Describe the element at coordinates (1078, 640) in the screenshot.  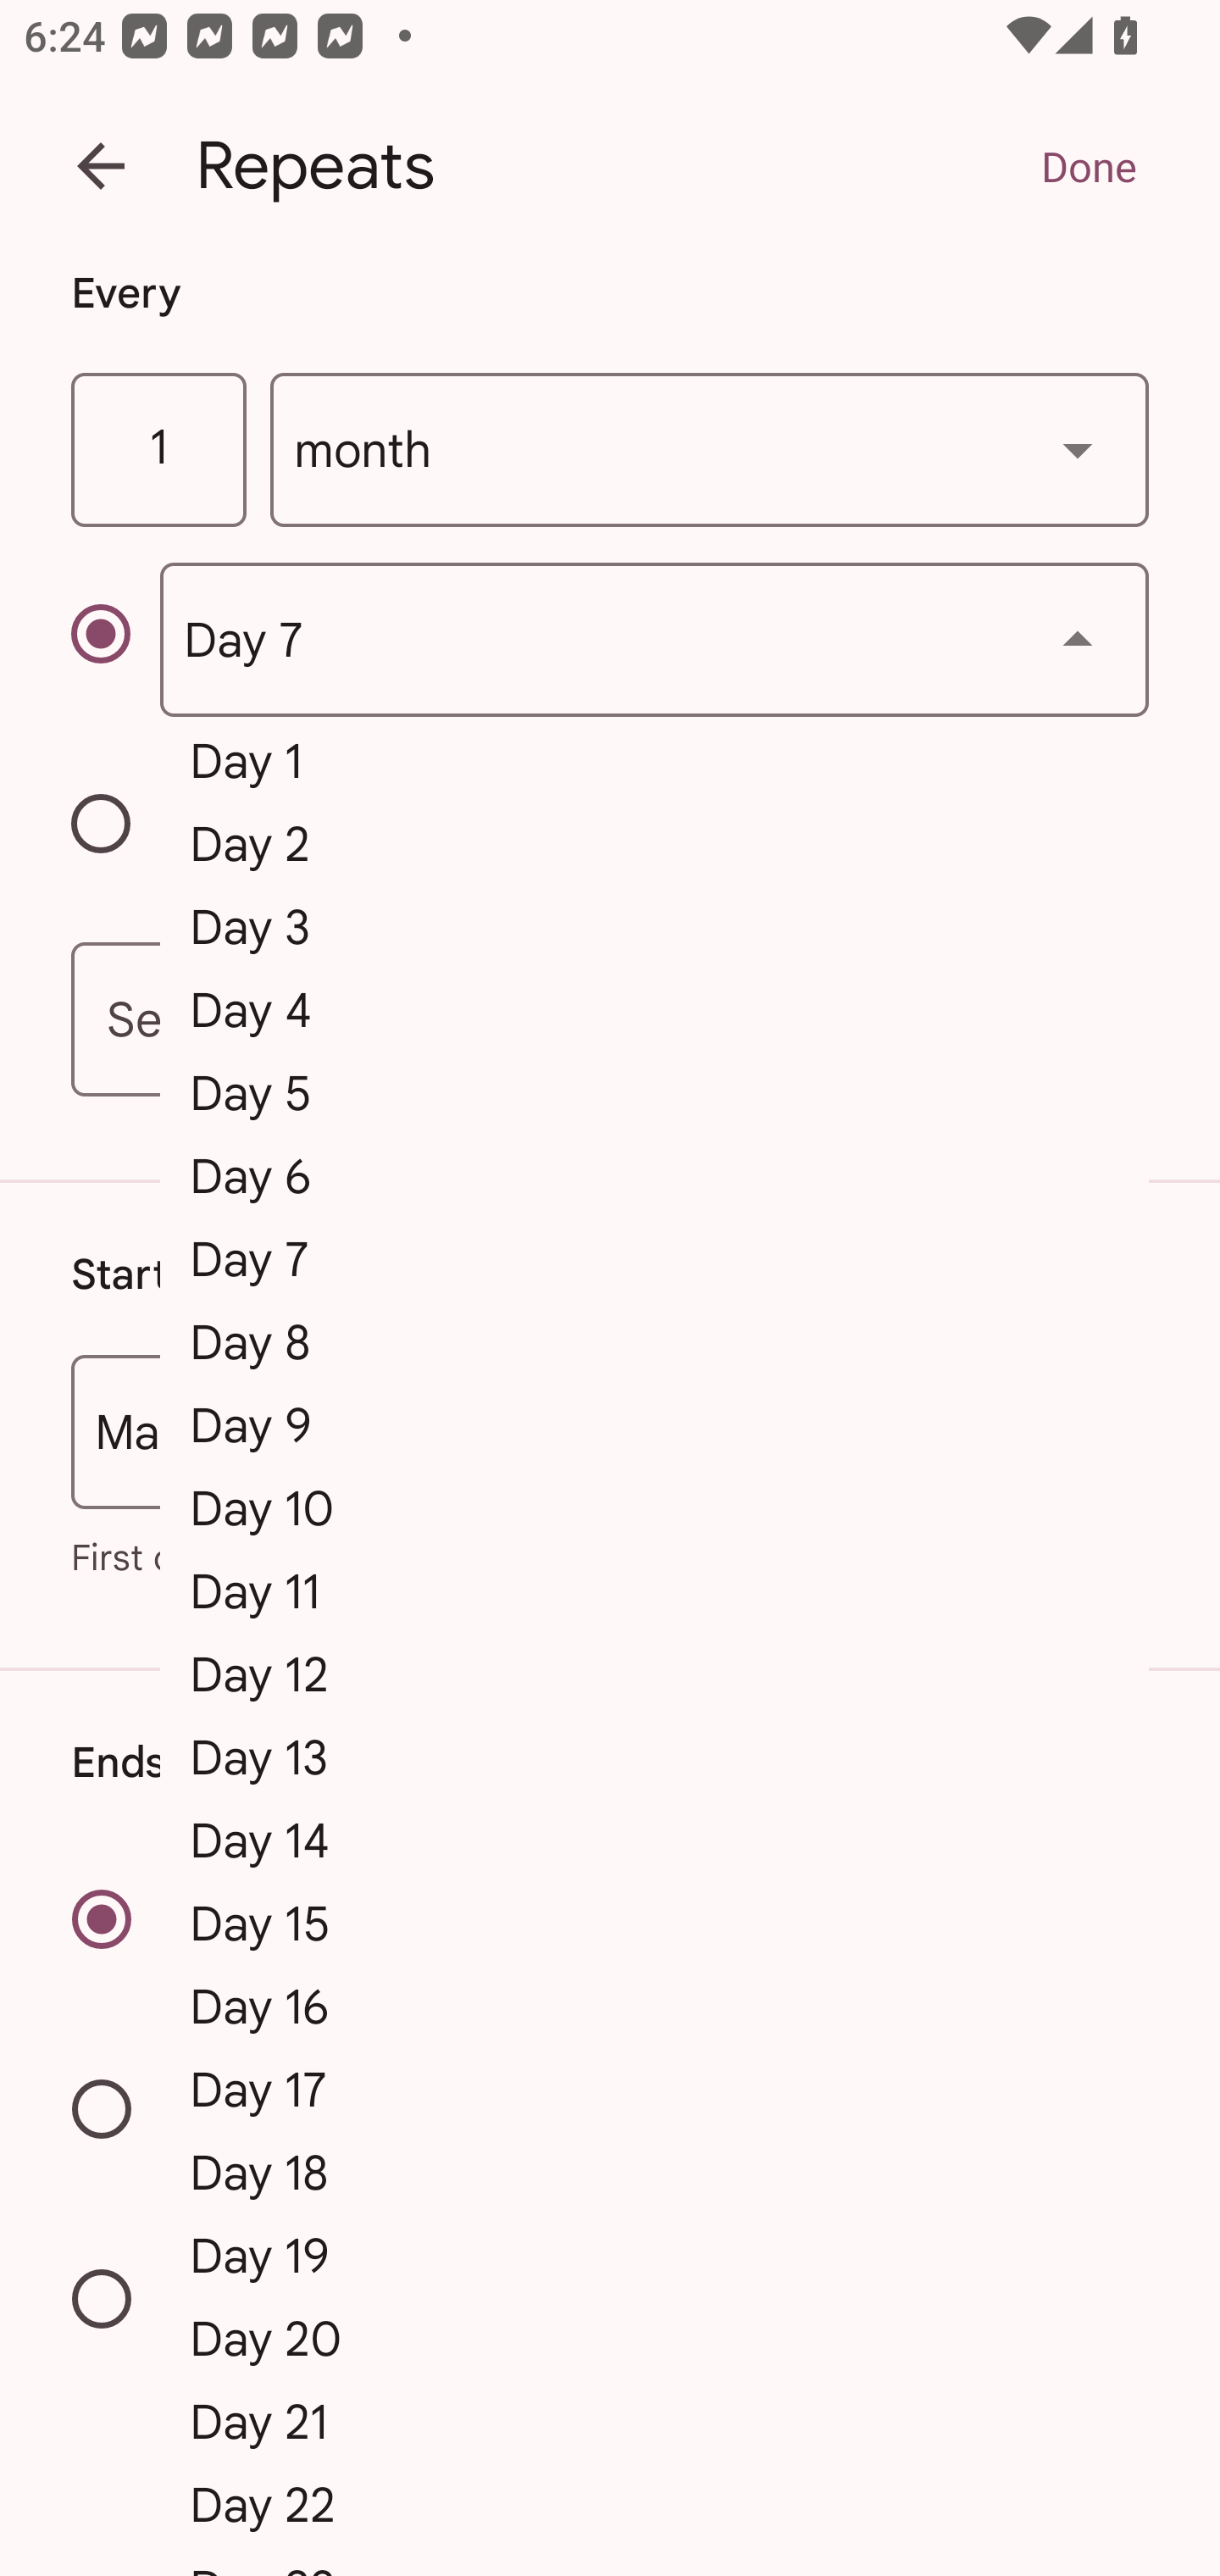
I see `Show dropdown menu` at that location.